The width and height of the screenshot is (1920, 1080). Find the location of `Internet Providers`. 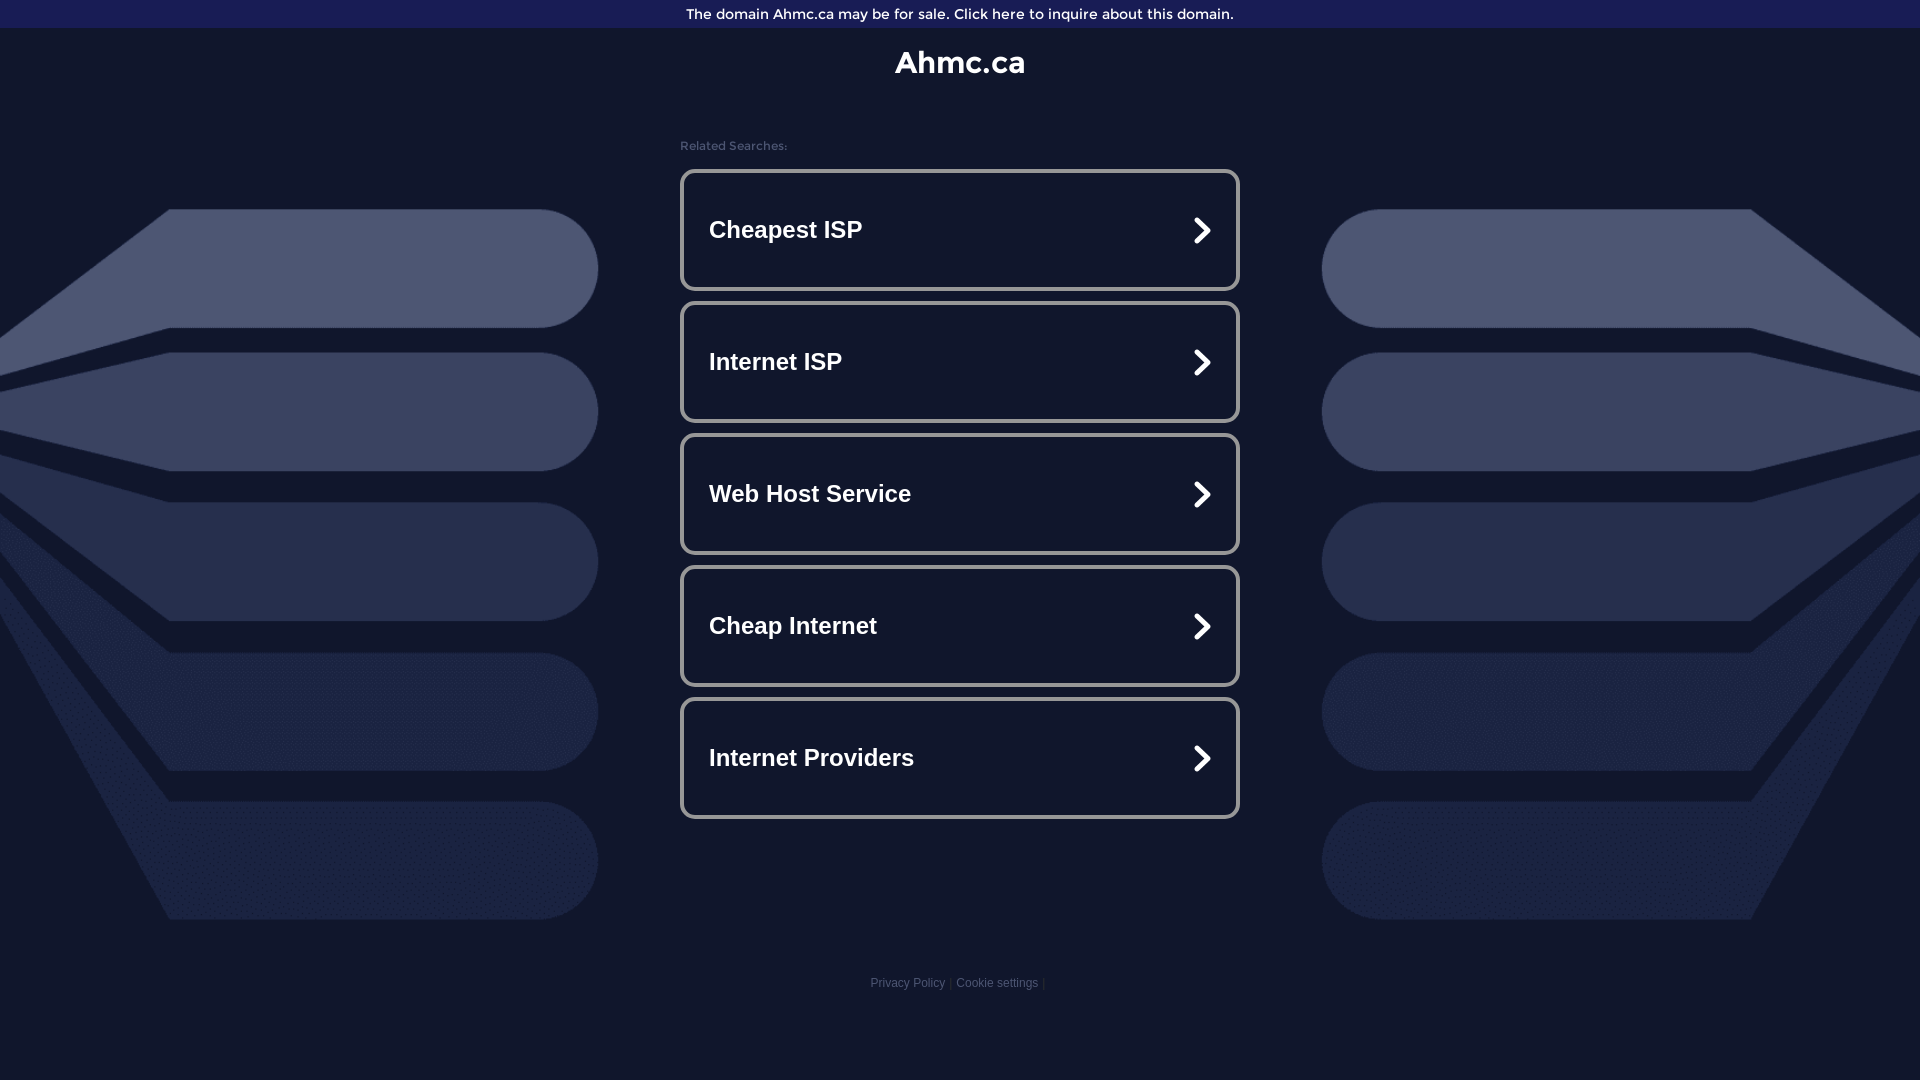

Internet Providers is located at coordinates (960, 758).